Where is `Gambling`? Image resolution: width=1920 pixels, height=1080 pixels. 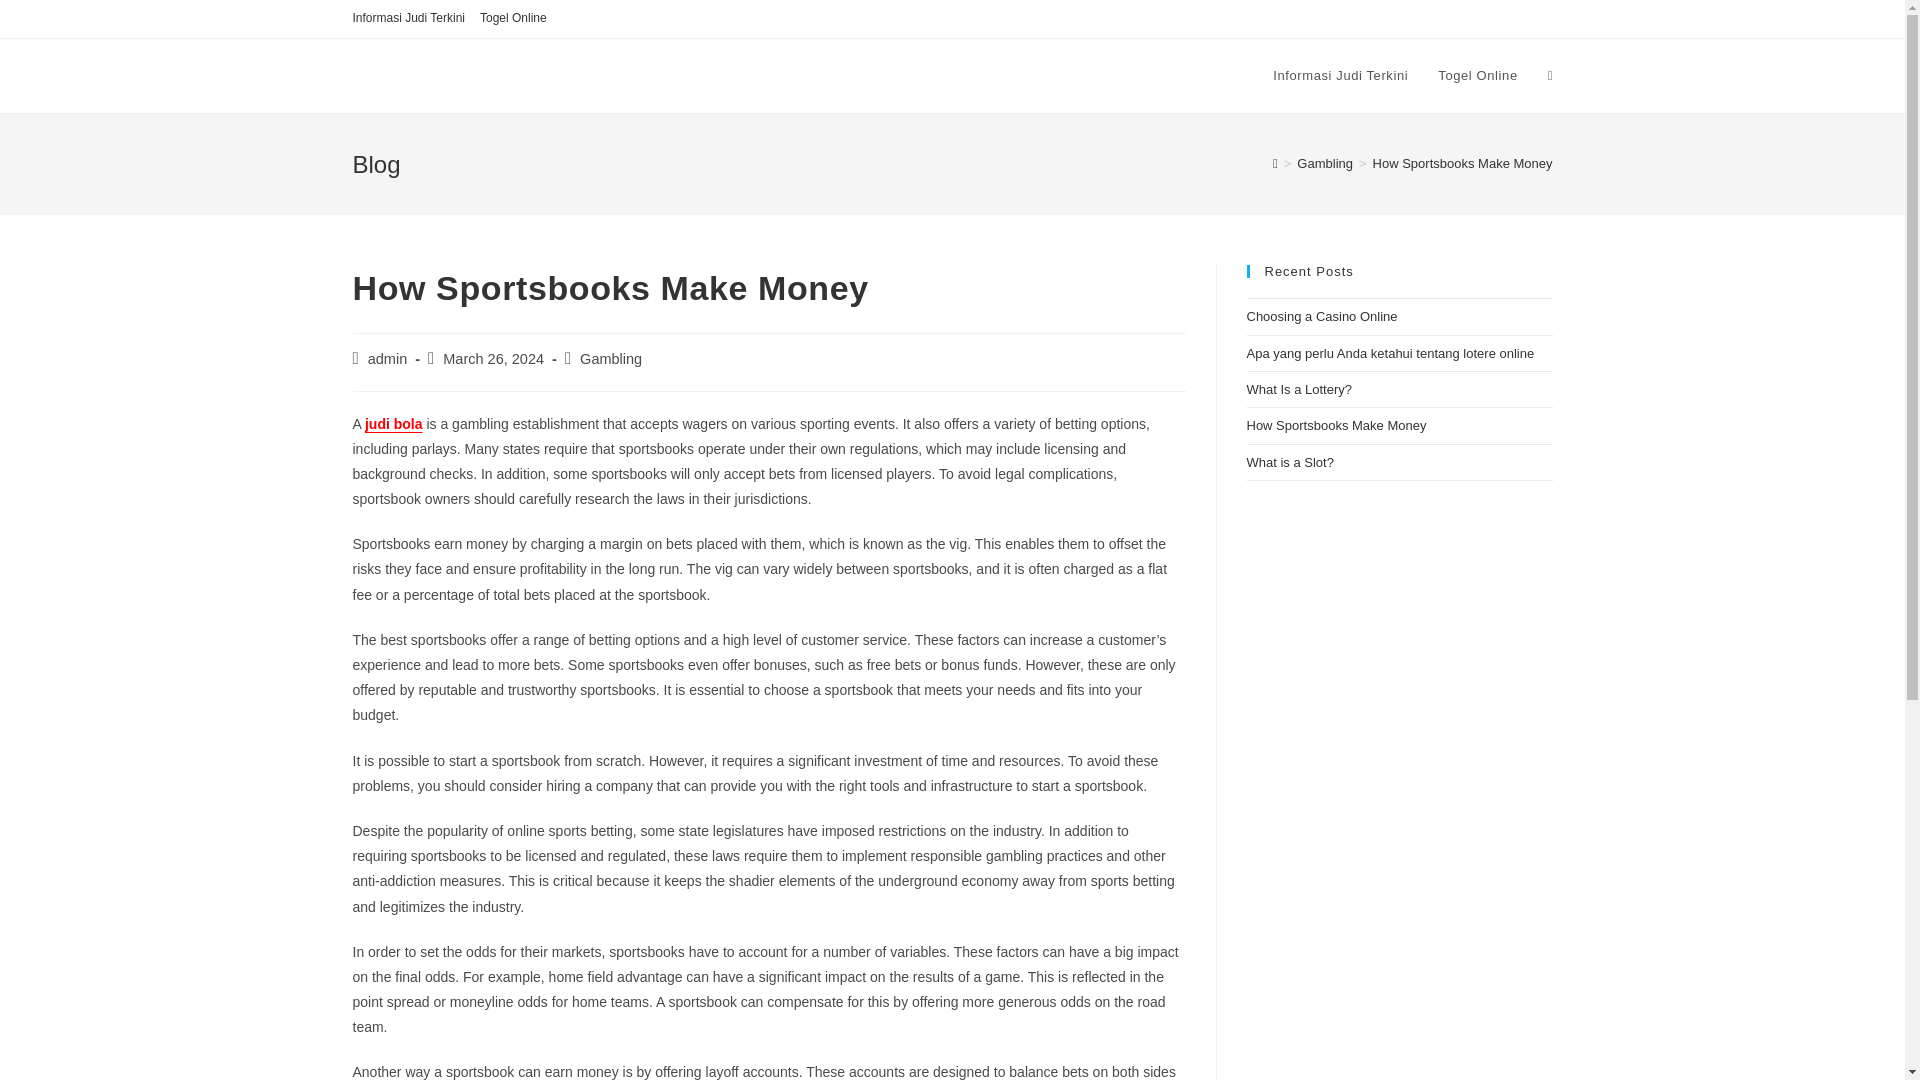
Gambling is located at coordinates (610, 359).